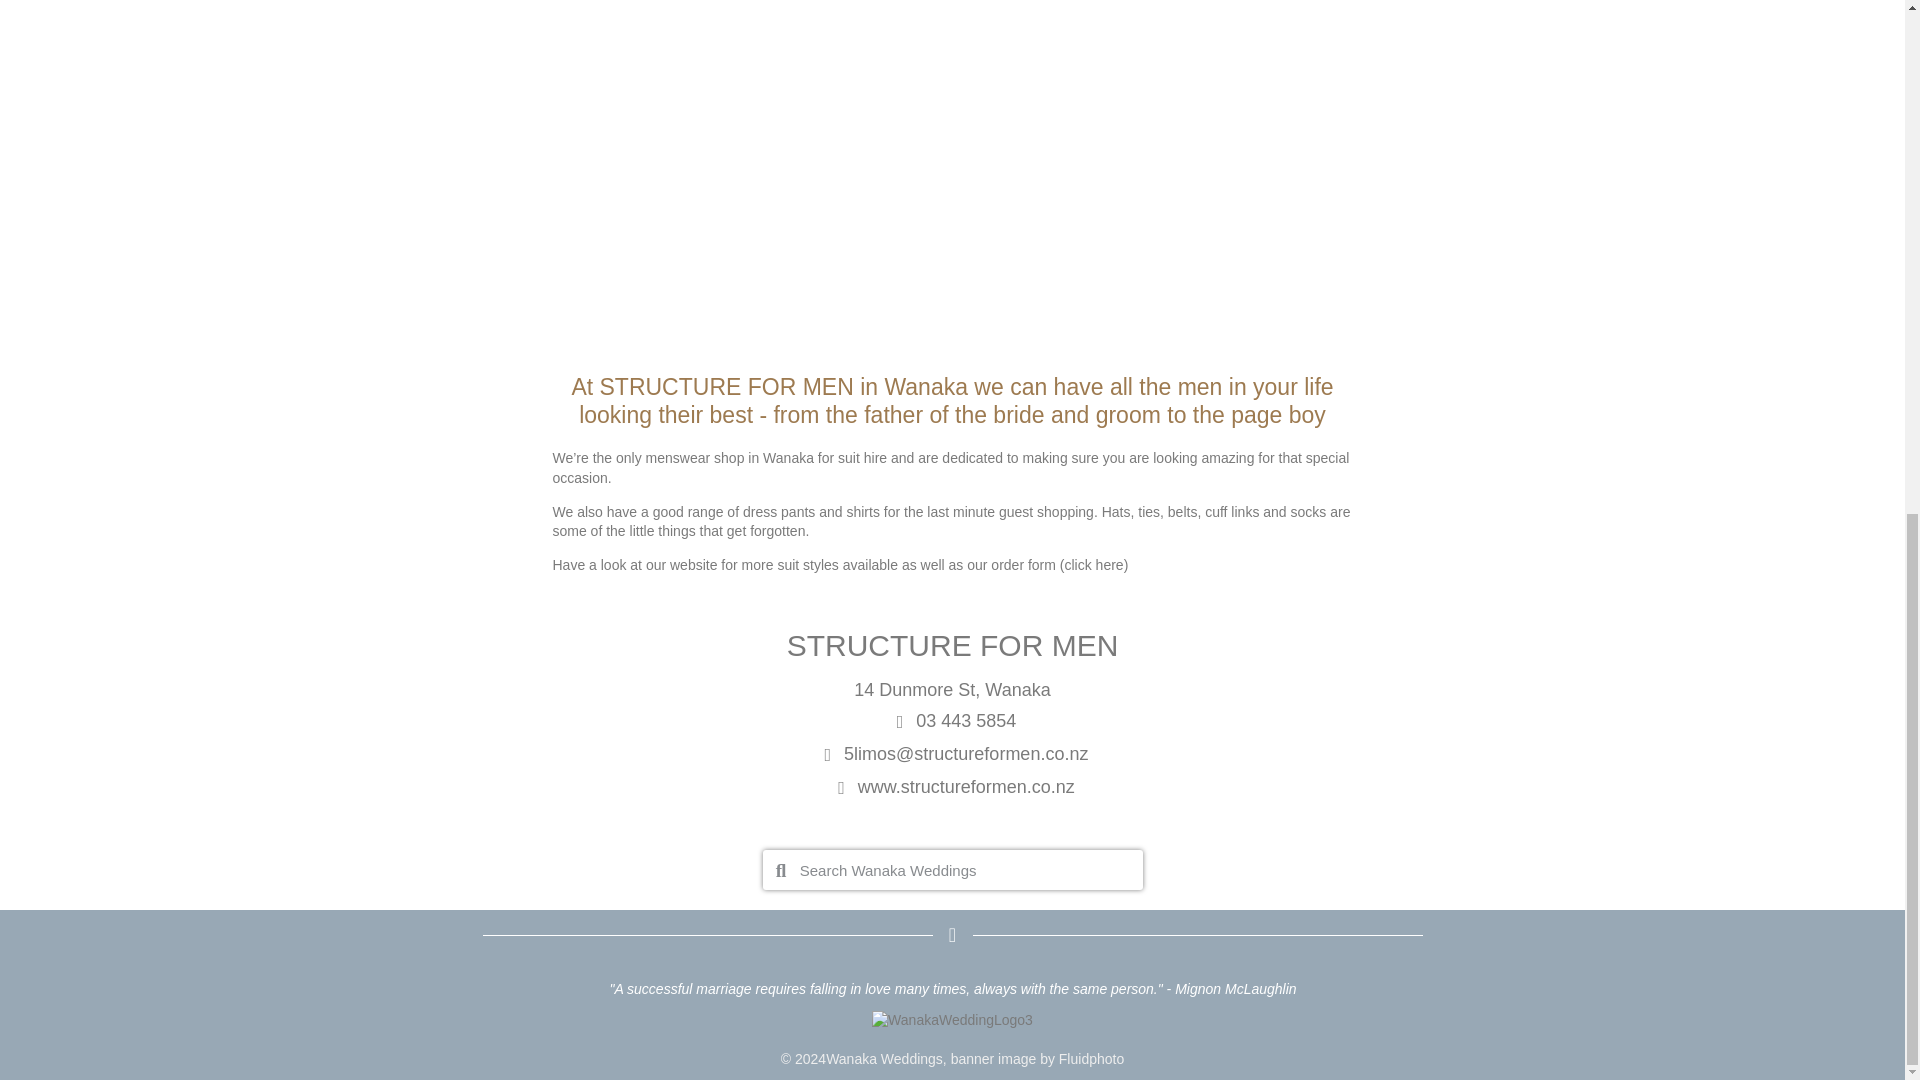  Describe the element at coordinates (964, 869) in the screenshot. I see `Search` at that location.